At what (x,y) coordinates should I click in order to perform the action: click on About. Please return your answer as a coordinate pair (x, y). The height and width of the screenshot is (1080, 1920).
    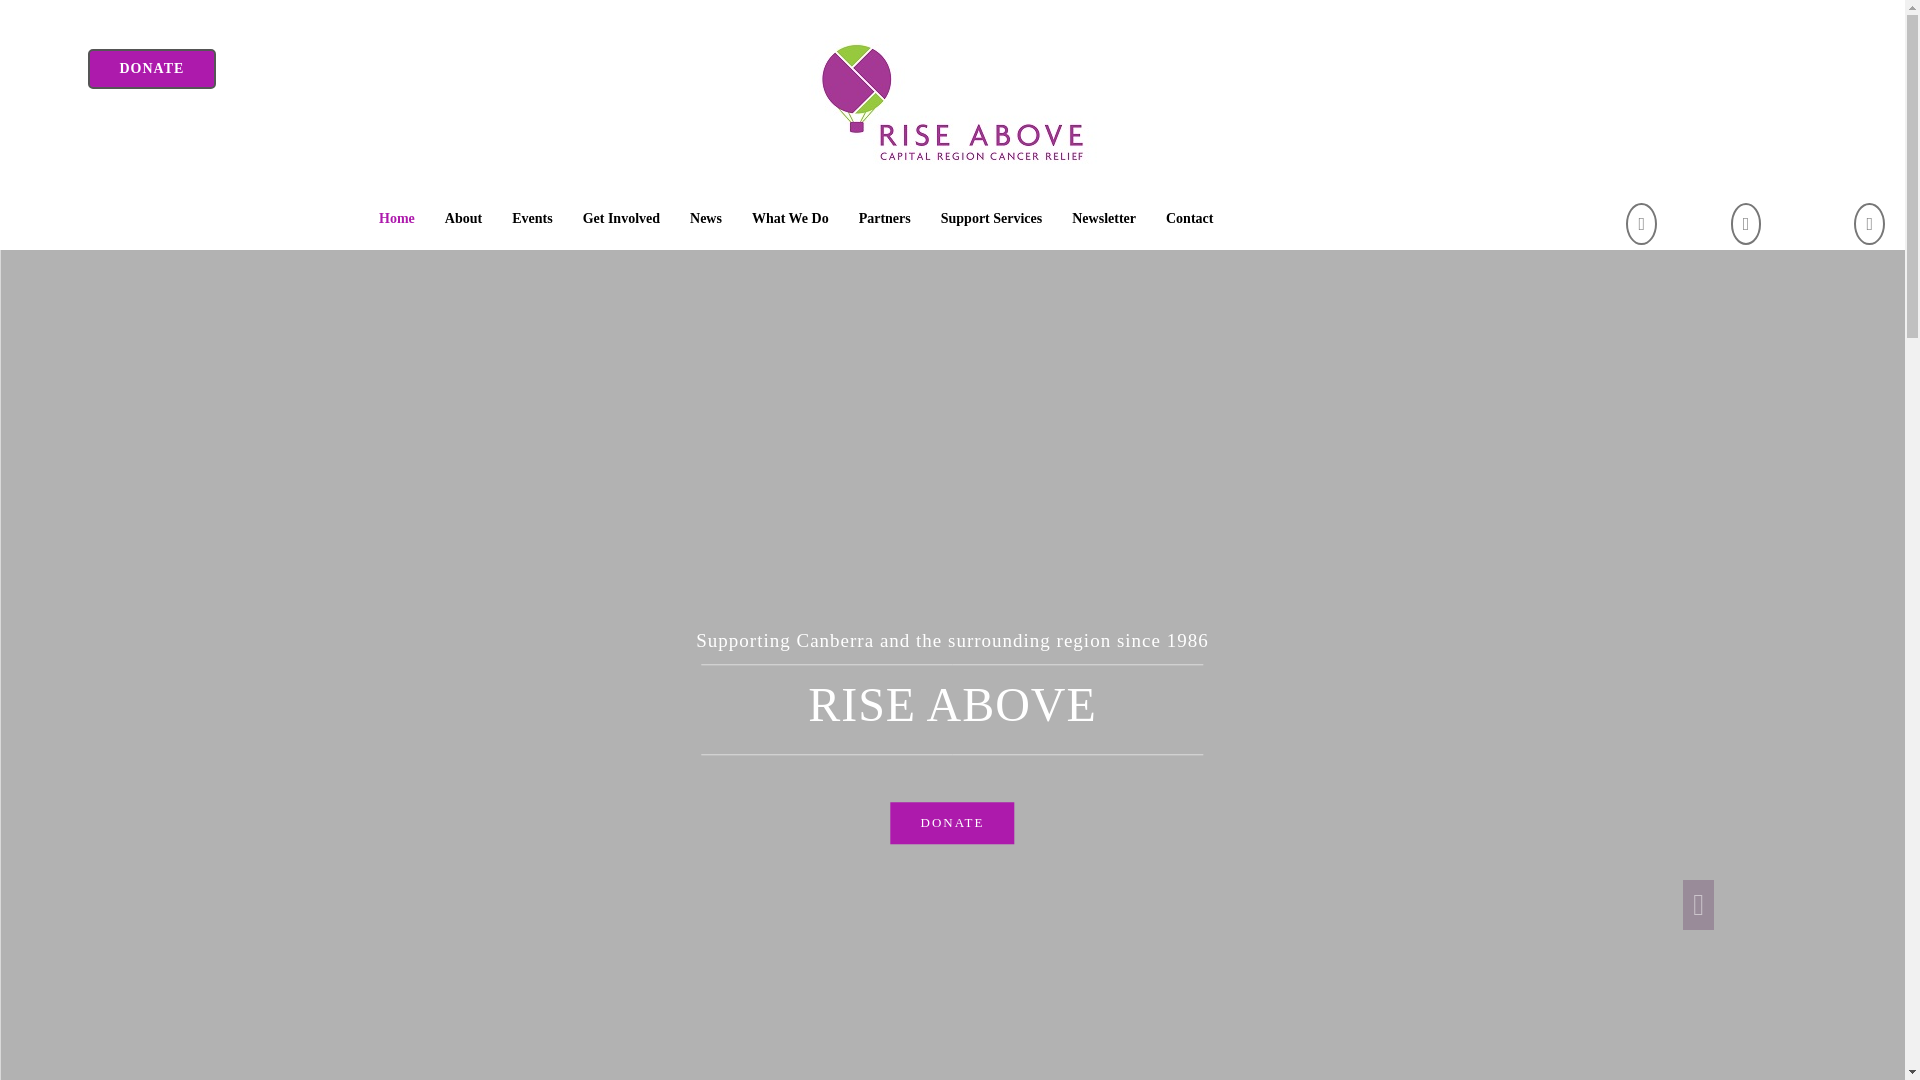
    Looking at the image, I should click on (464, 219).